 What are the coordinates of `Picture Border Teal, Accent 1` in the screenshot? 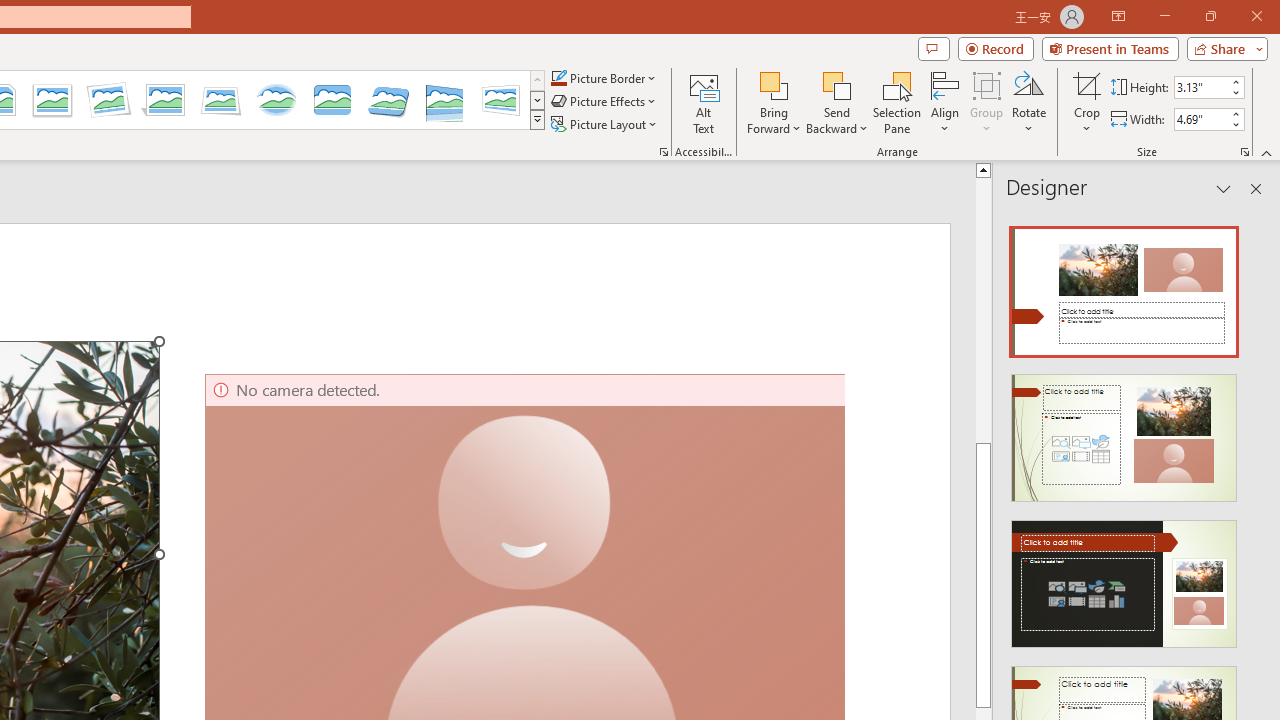 It's located at (558, 78).